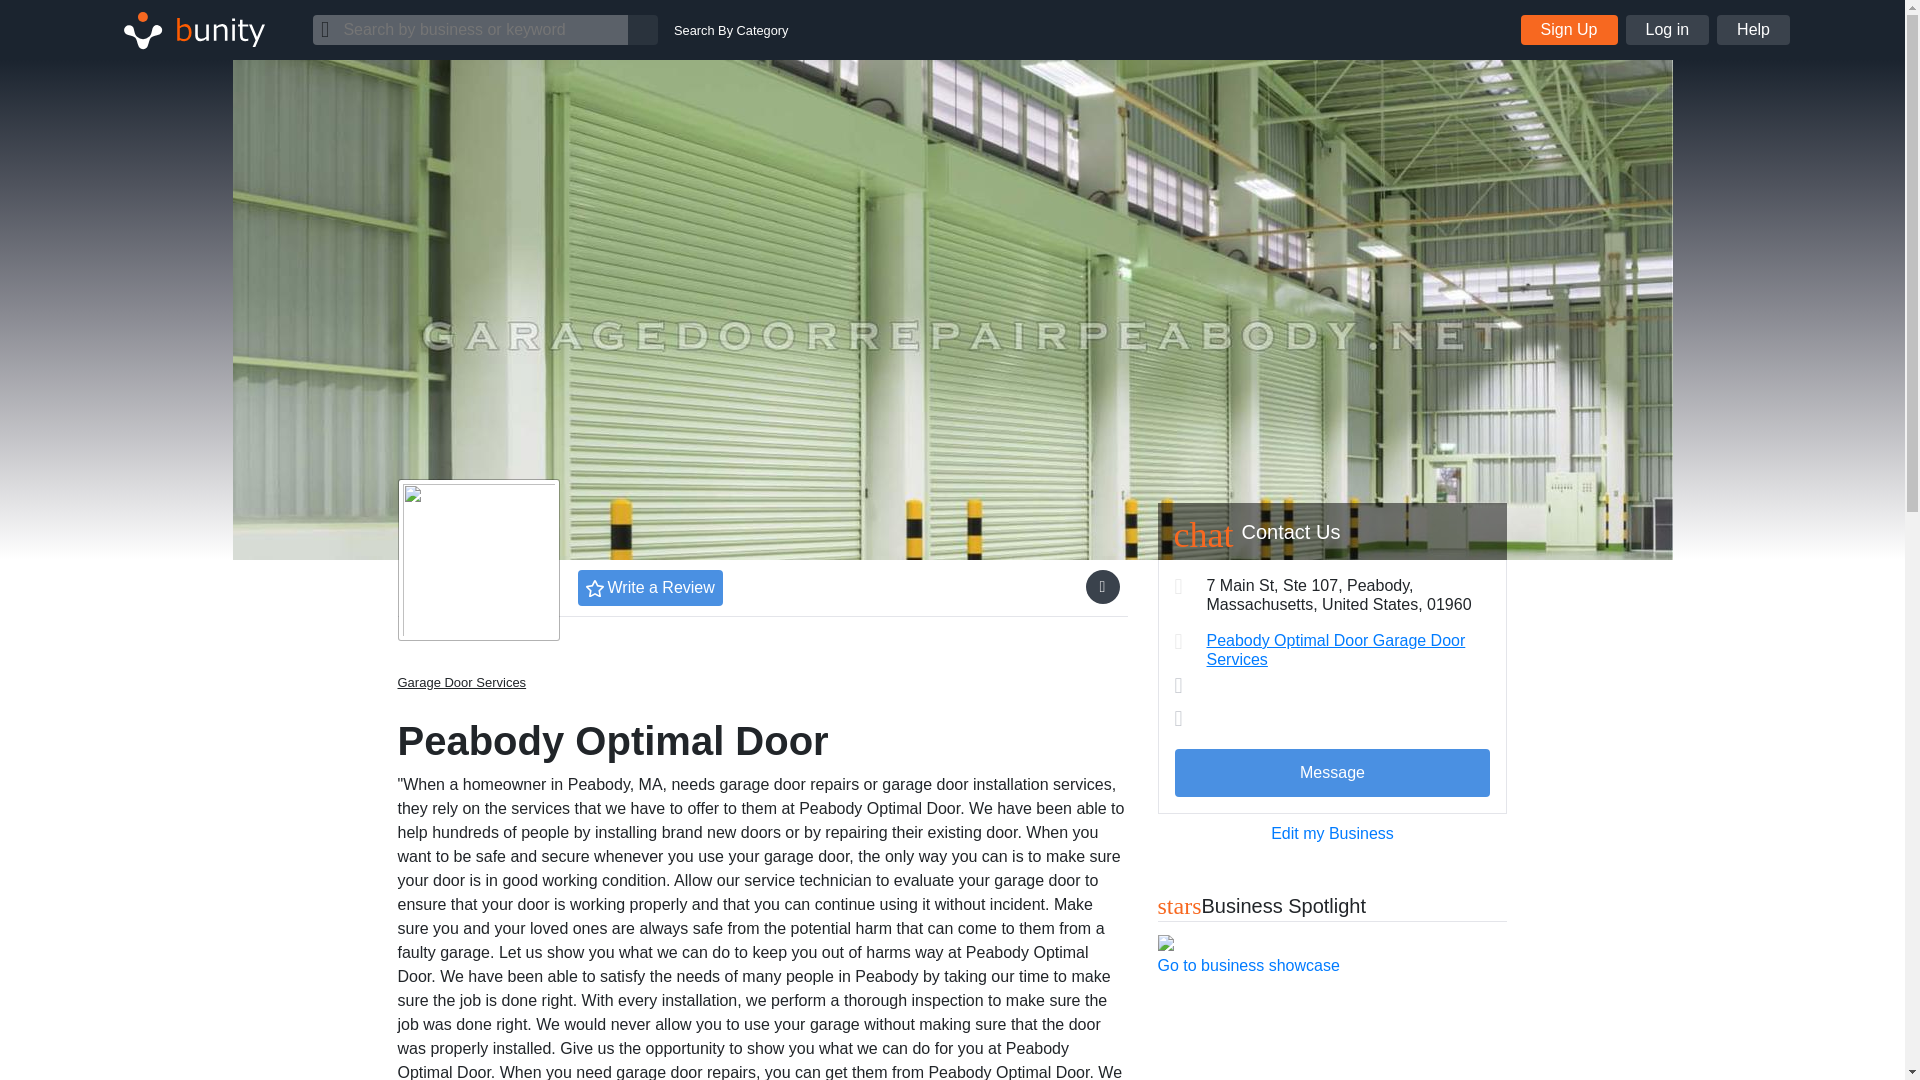 This screenshot has width=1920, height=1080. What do you see at coordinates (731, 30) in the screenshot?
I see `Search By Category` at bounding box center [731, 30].